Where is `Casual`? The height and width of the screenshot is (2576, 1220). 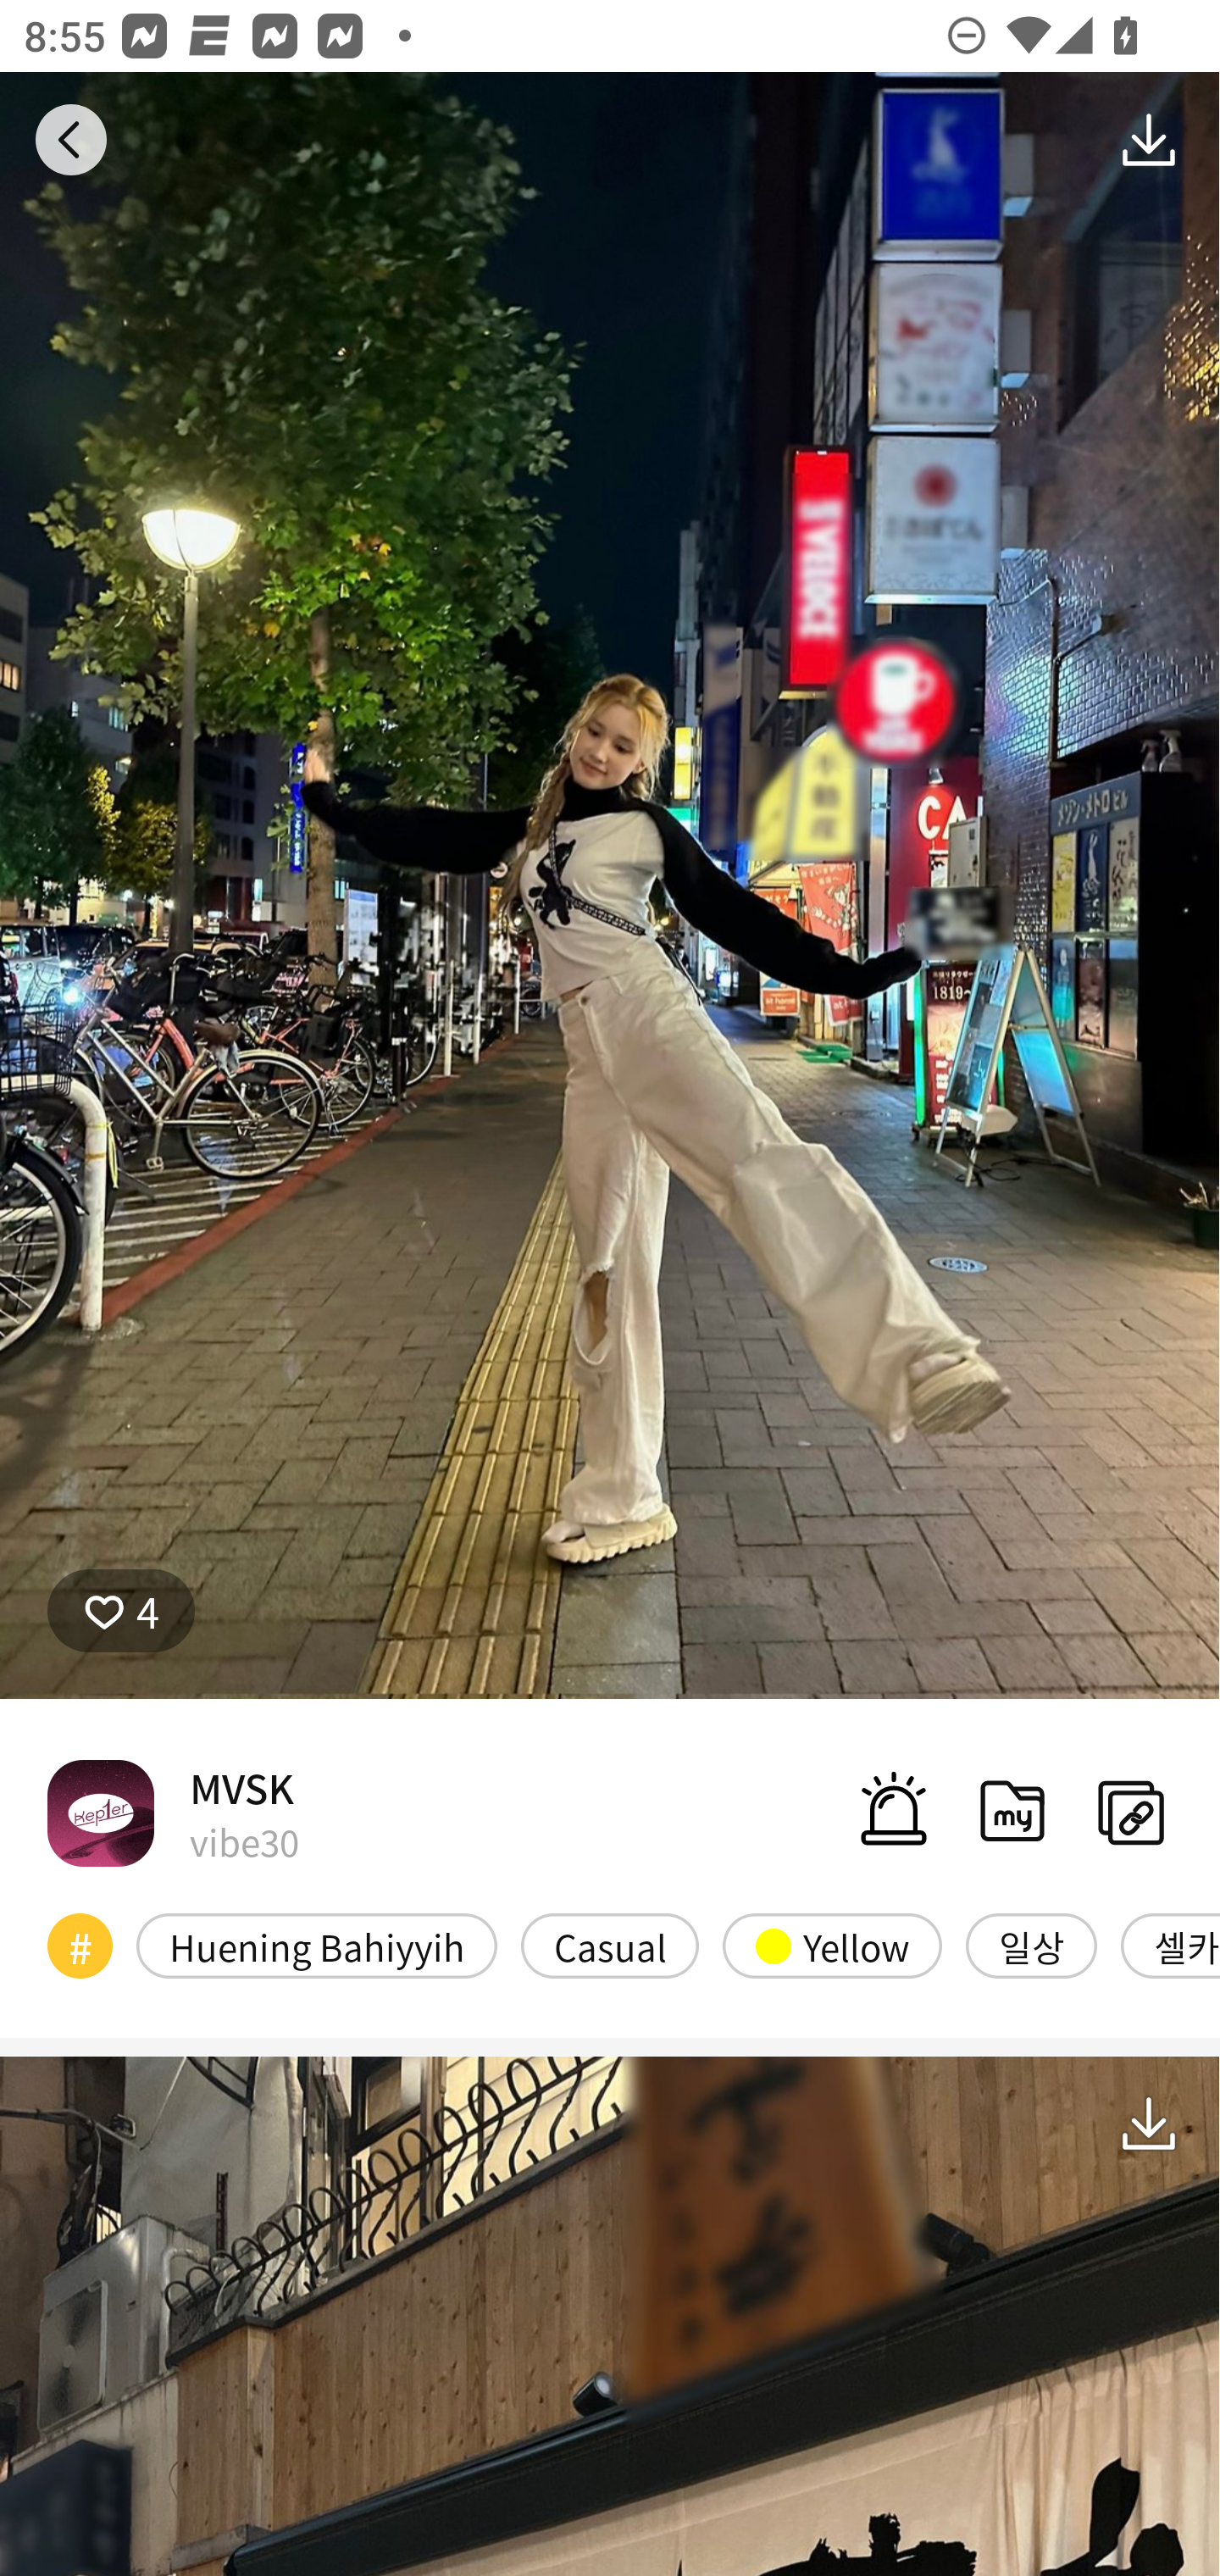 Casual is located at coordinates (610, 1946).